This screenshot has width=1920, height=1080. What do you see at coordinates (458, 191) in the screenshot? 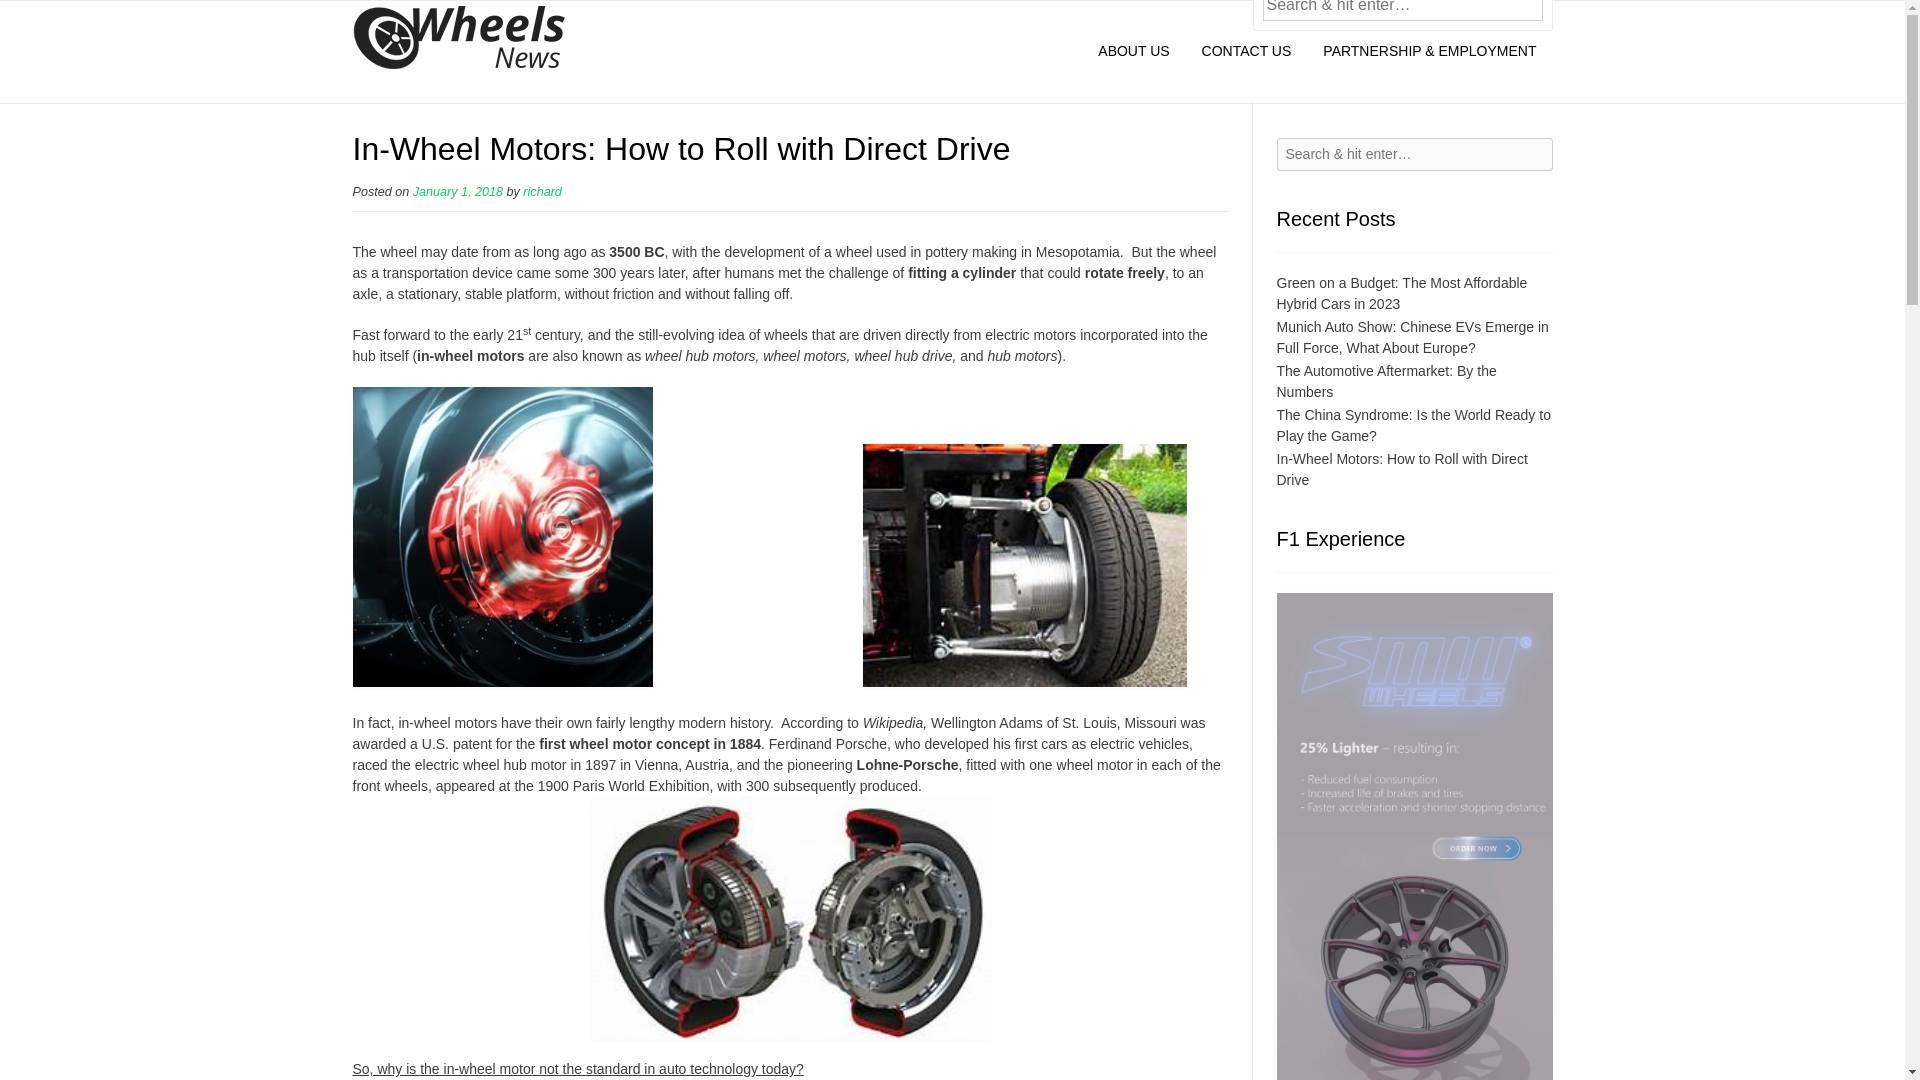
I see `January 1, 2018` at bounding box center [458, 191].